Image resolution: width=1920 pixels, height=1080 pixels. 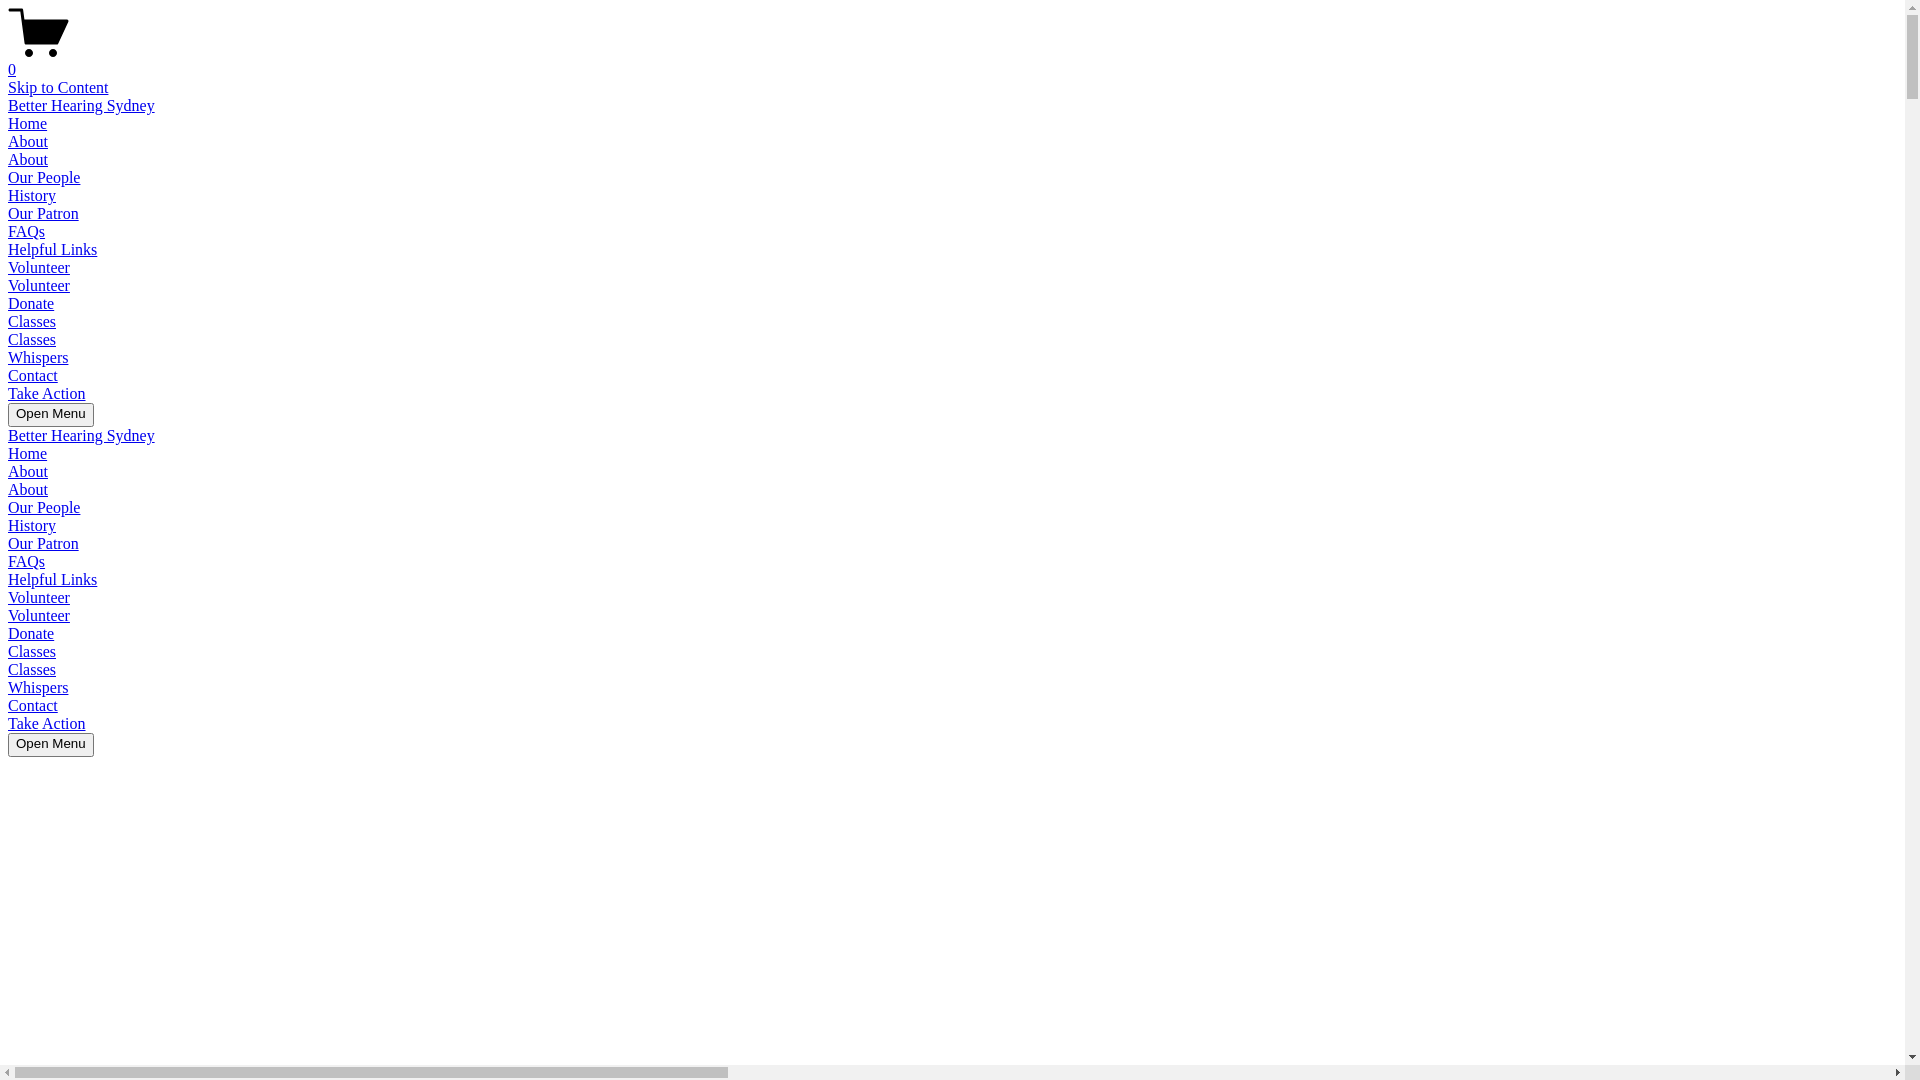 I want to click on Skip to Content, so click(x=58, y=88).